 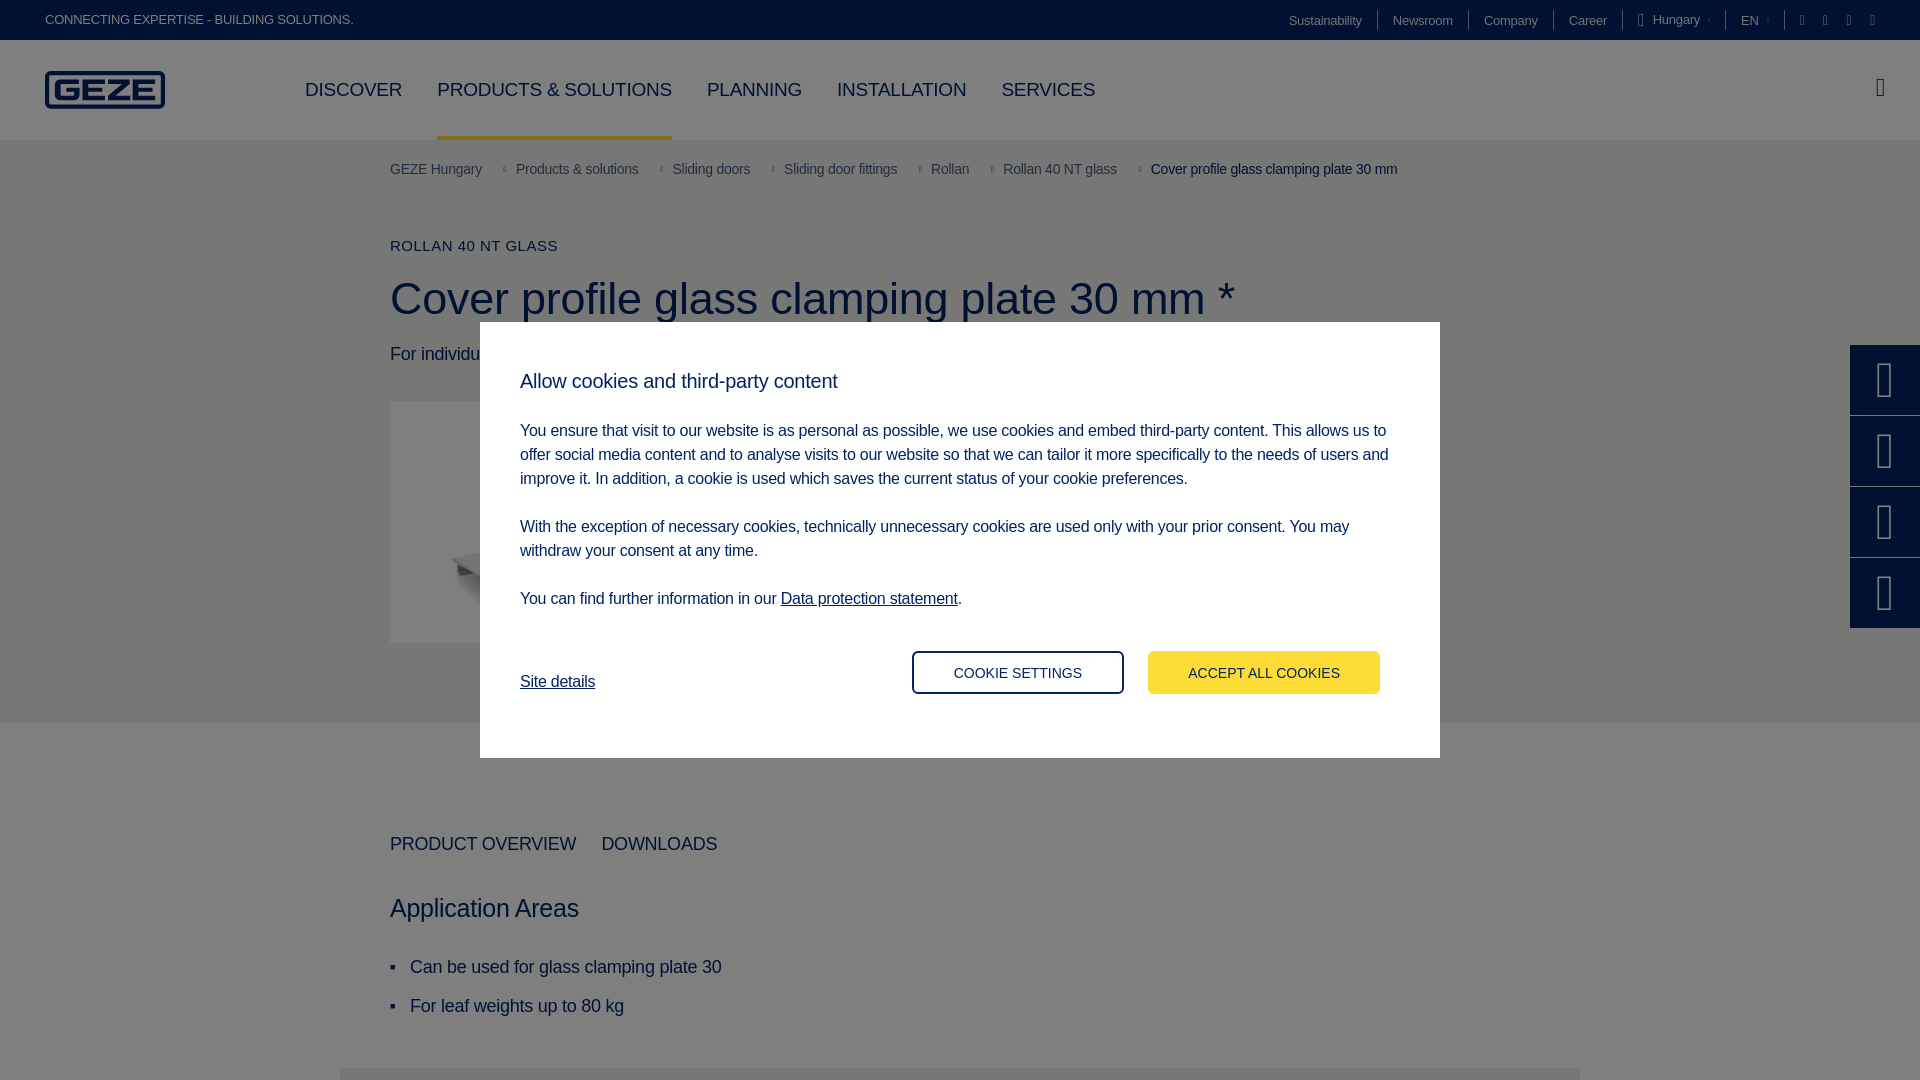 What do you see at coordinates (1804, 20) in the screenshot?
I see `Twitter` at bounding box center [1804, 20].